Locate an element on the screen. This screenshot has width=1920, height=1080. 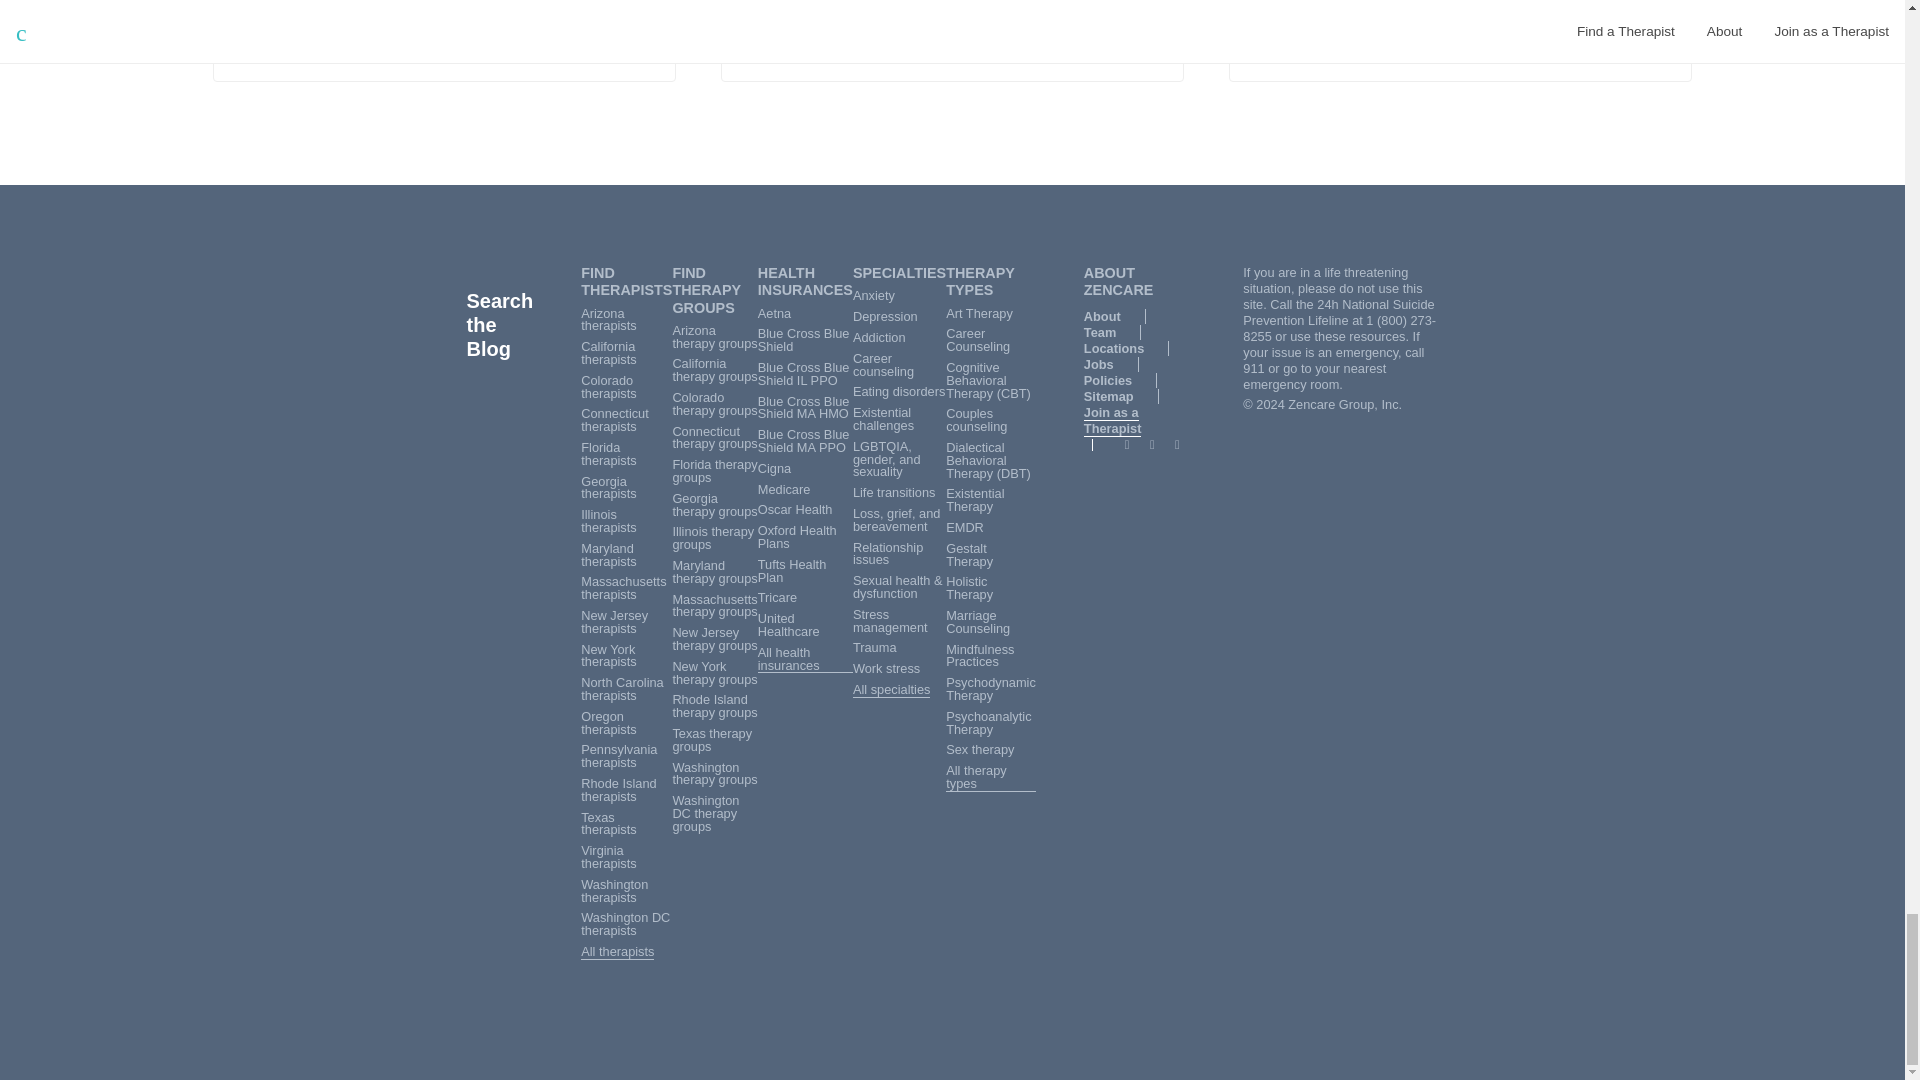
Yuri Tomikawa is located at coordinates (1270, 39).